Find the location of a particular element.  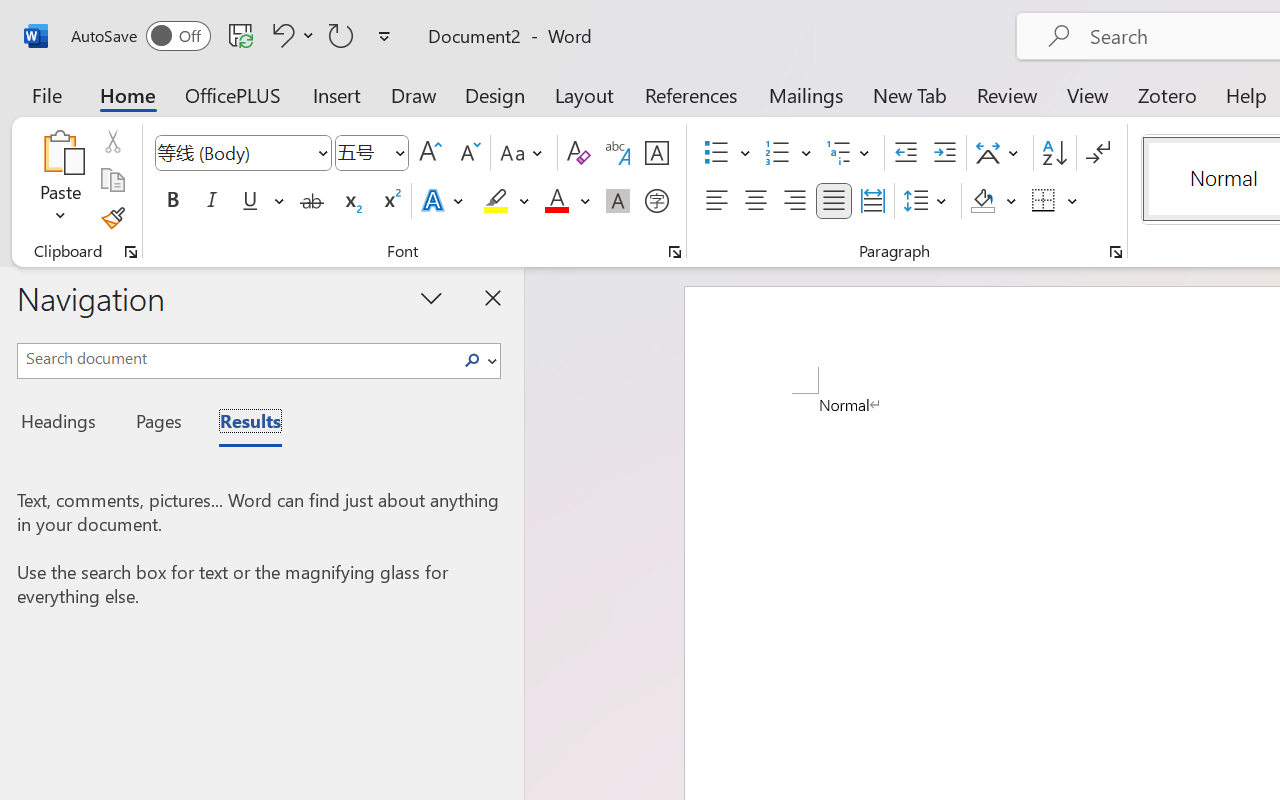

Justify is located at coordinates (834, 201).